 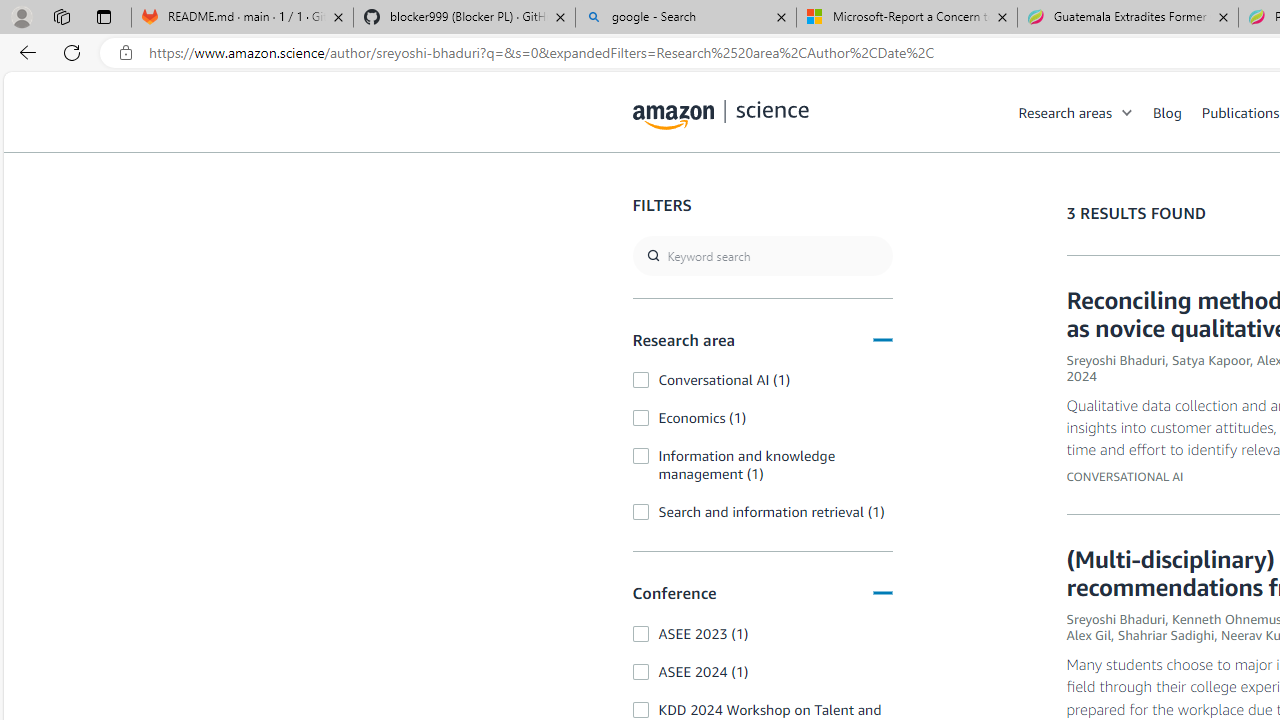 What do you see at coordinates (1116, 619) in the screenshot?
I see `Sreyoshi Bhaduri` at bounding box center [1116, 619].